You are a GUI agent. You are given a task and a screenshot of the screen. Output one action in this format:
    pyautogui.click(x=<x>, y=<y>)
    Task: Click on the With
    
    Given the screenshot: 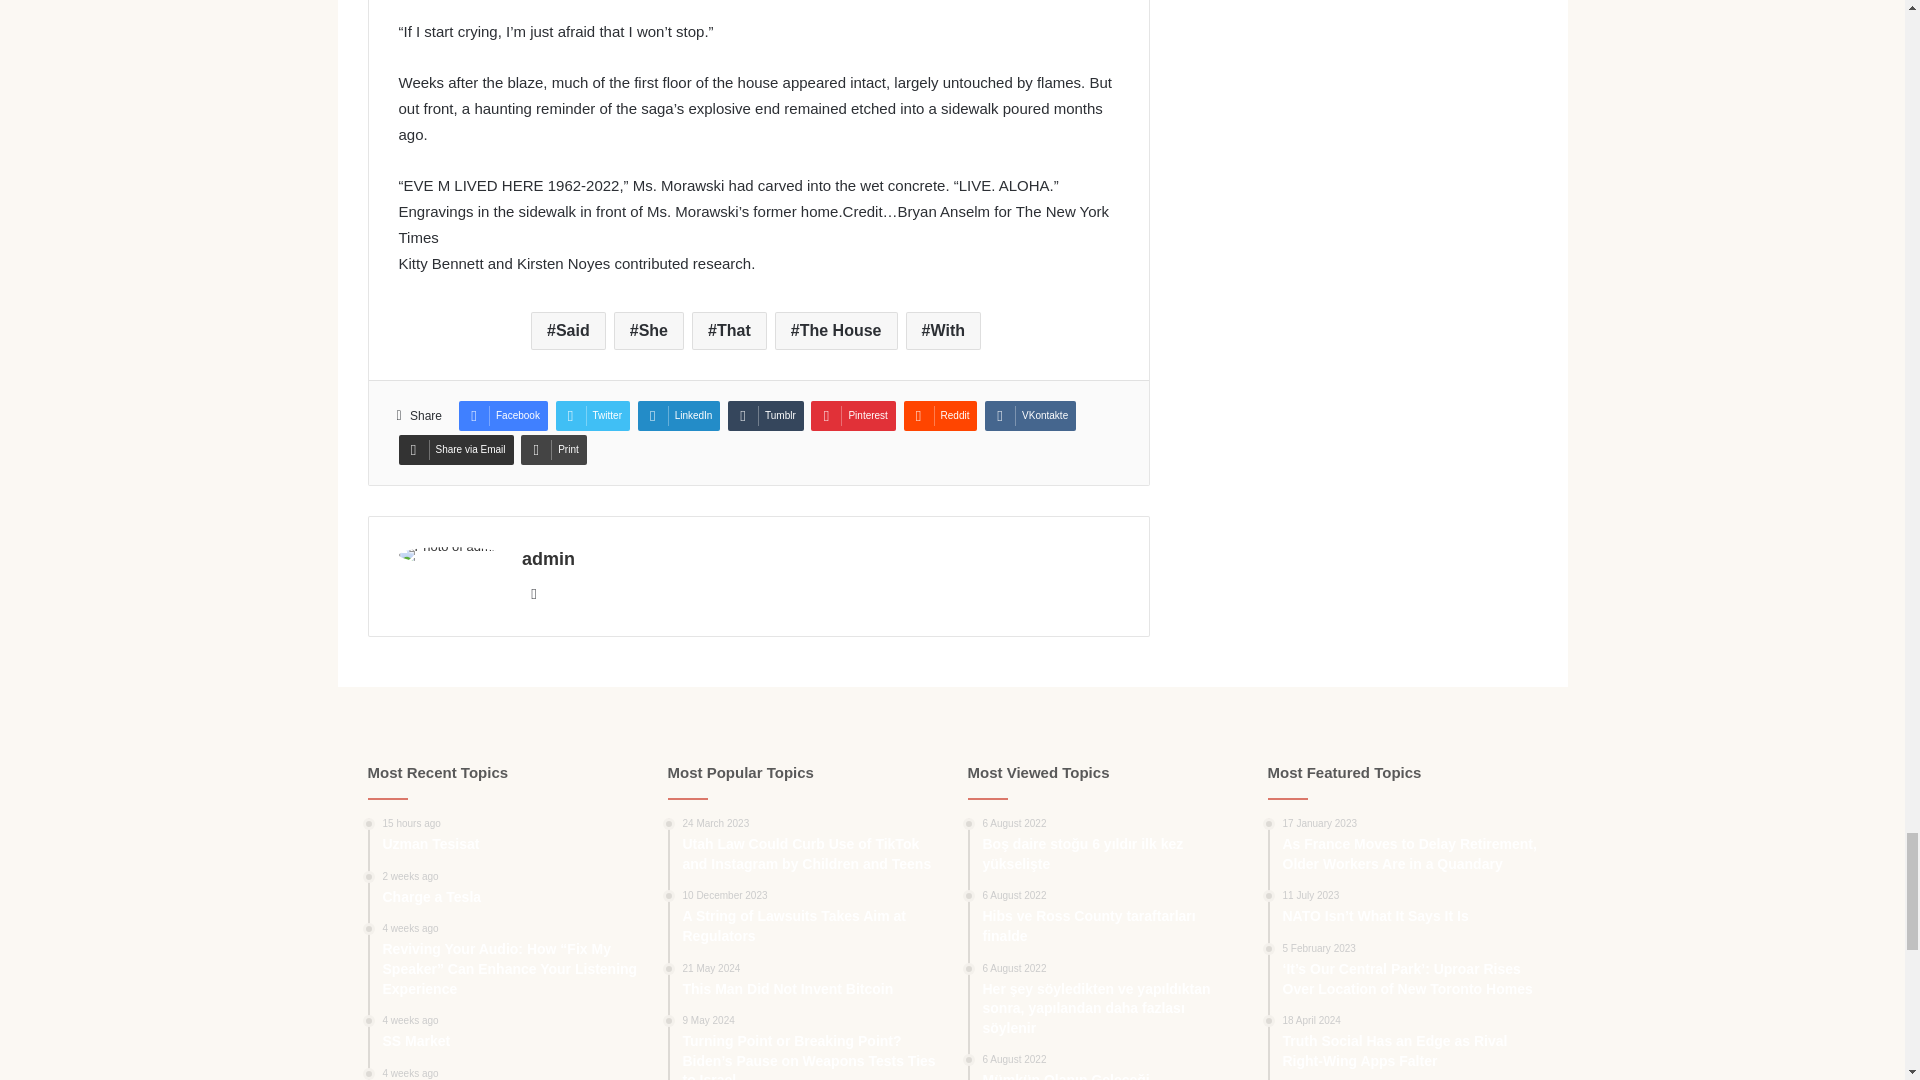 What is the action you would take?
    pyautogui.click(x=944, y=330)
    